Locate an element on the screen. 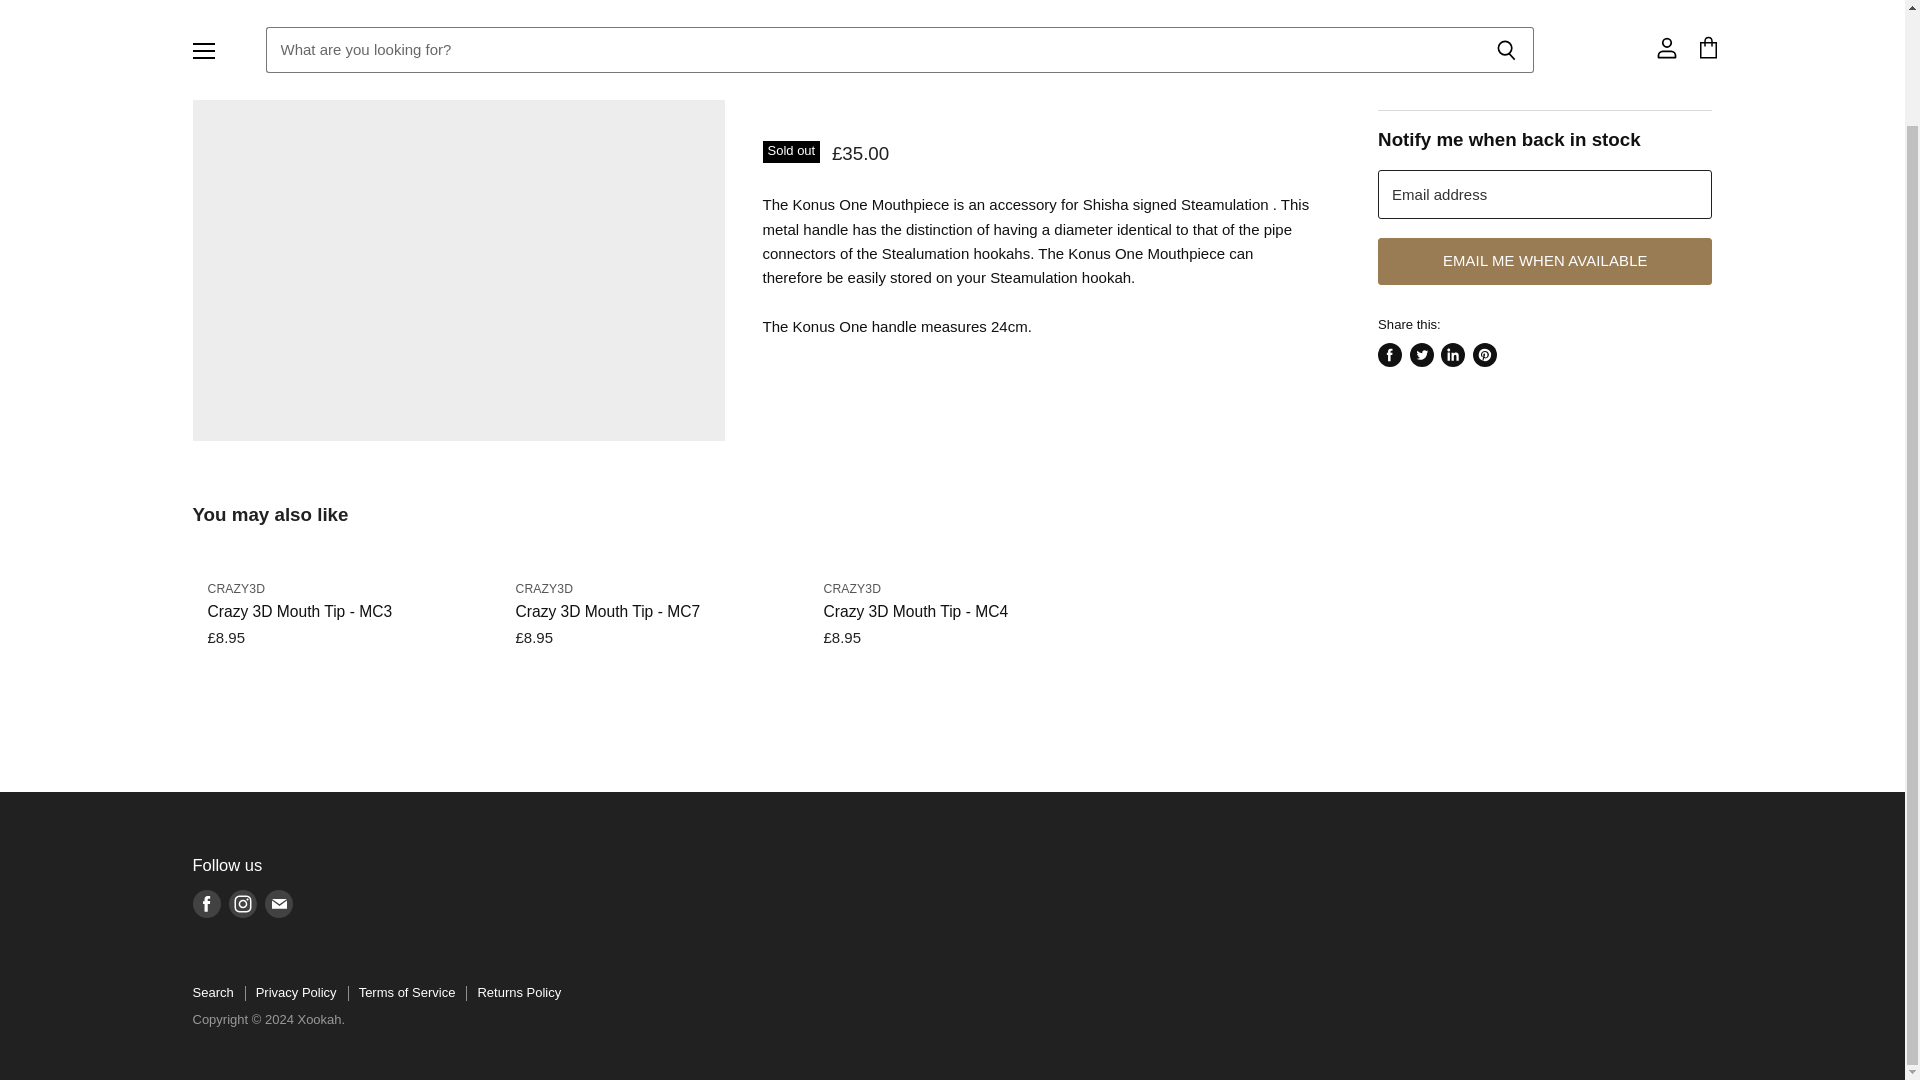  Home is located at coordinates (212, 8).